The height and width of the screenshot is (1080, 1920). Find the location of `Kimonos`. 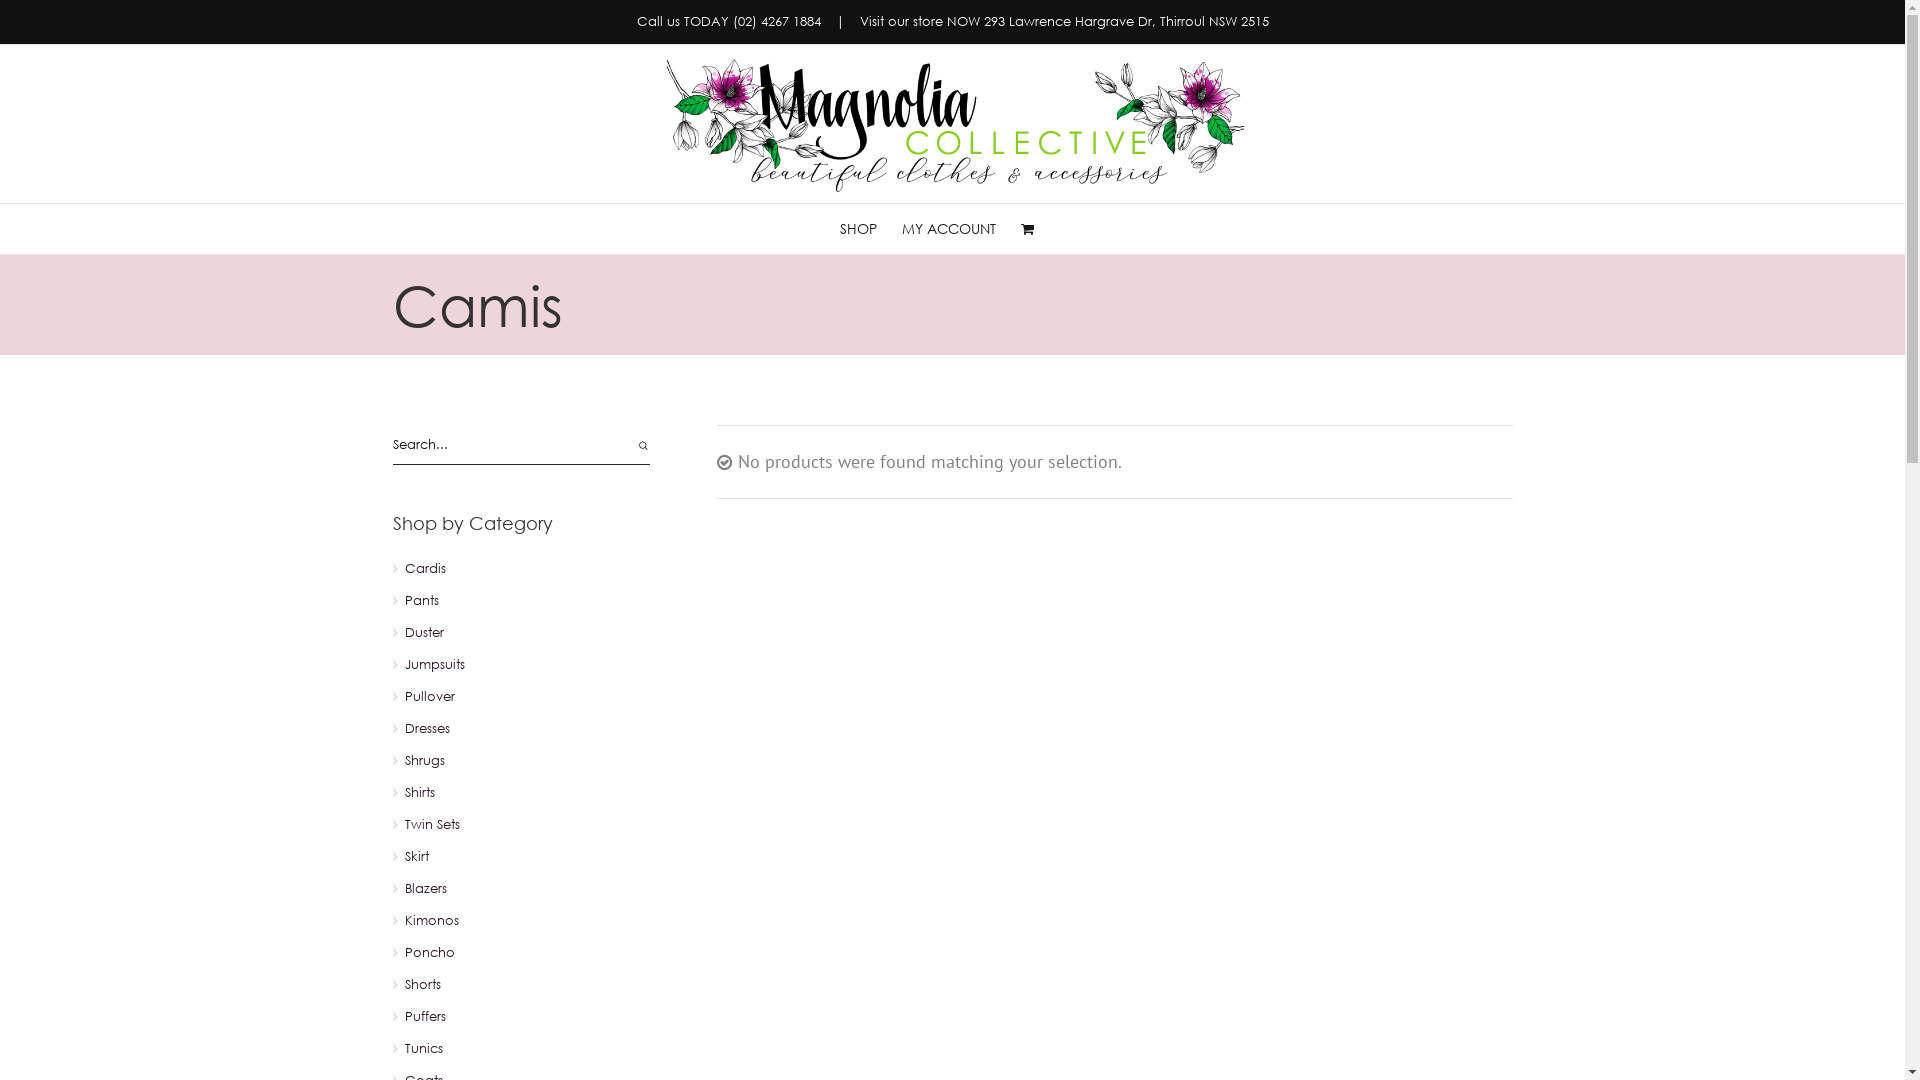

Kimonos is located at coordinates (431, 921).